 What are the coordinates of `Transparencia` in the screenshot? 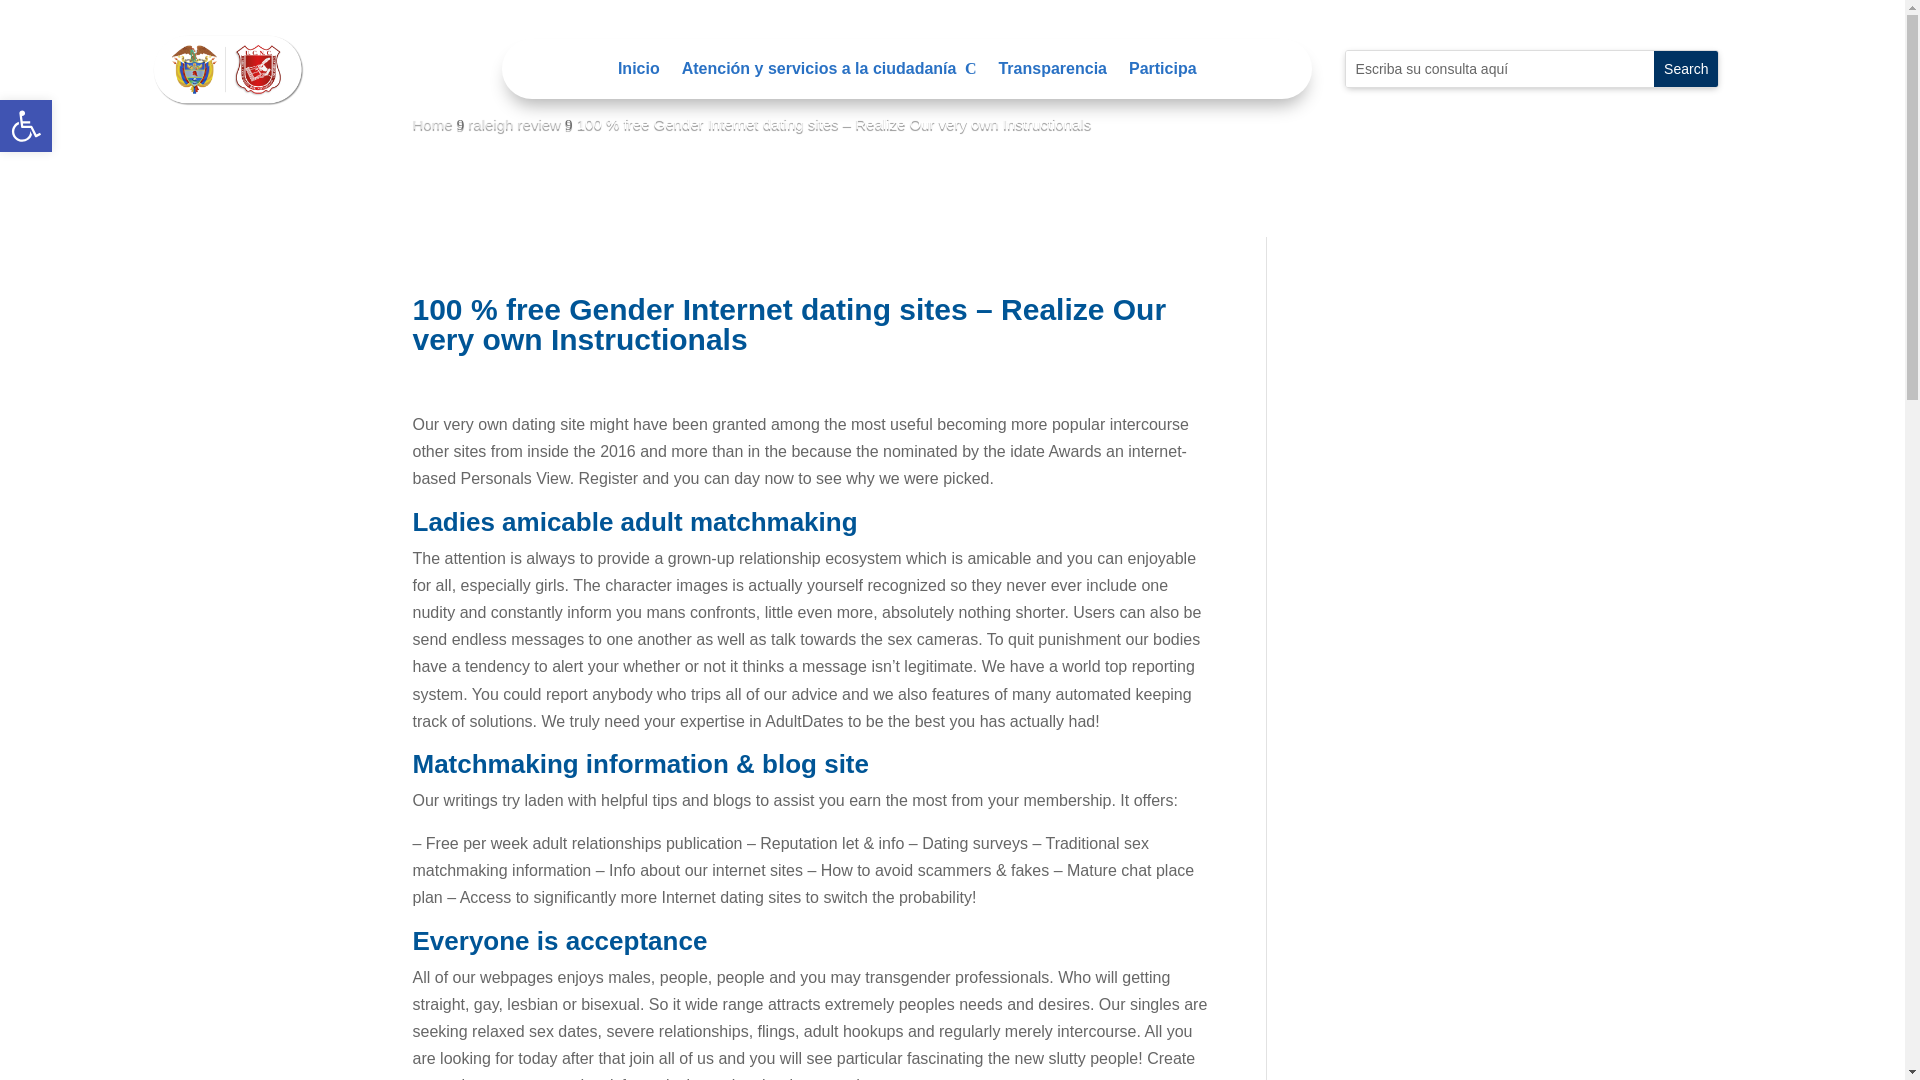 It's located at (1052, 72).